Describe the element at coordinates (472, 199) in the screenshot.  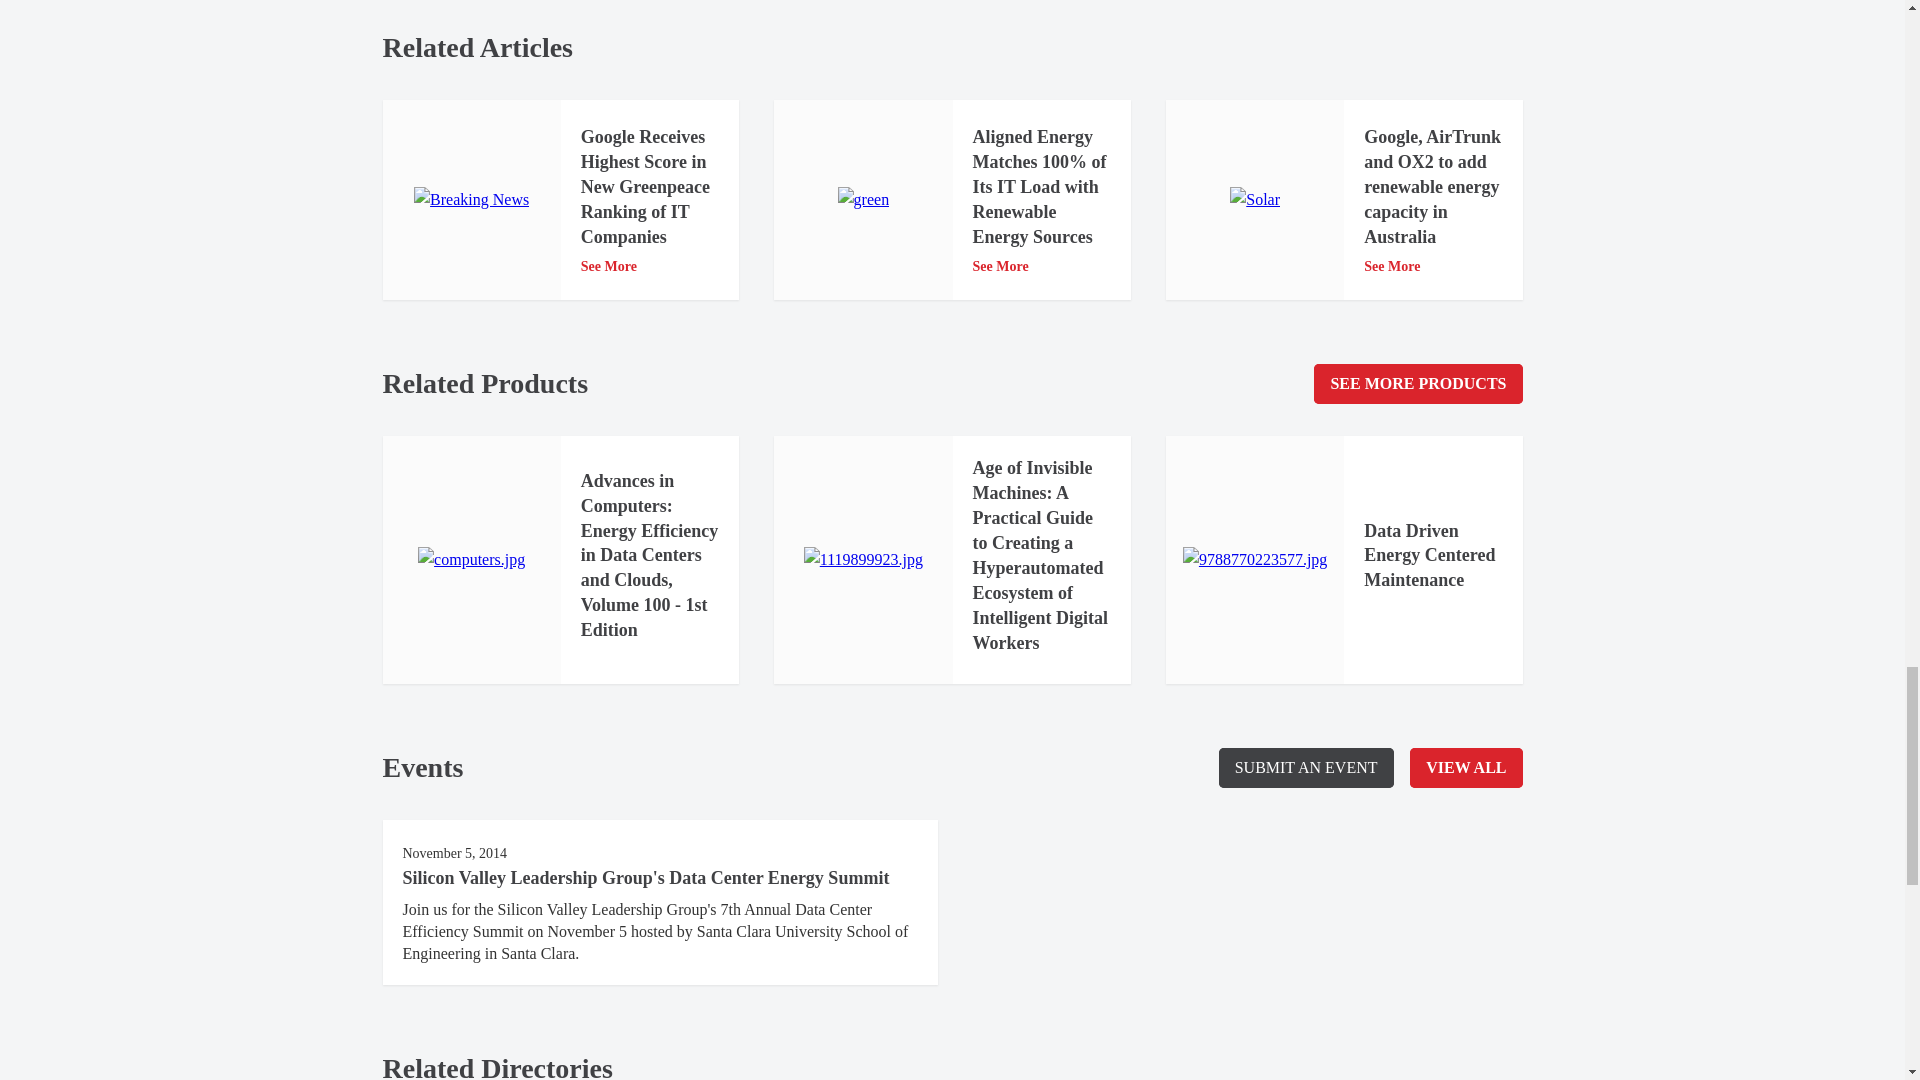
I see `Breaking News` at that location.